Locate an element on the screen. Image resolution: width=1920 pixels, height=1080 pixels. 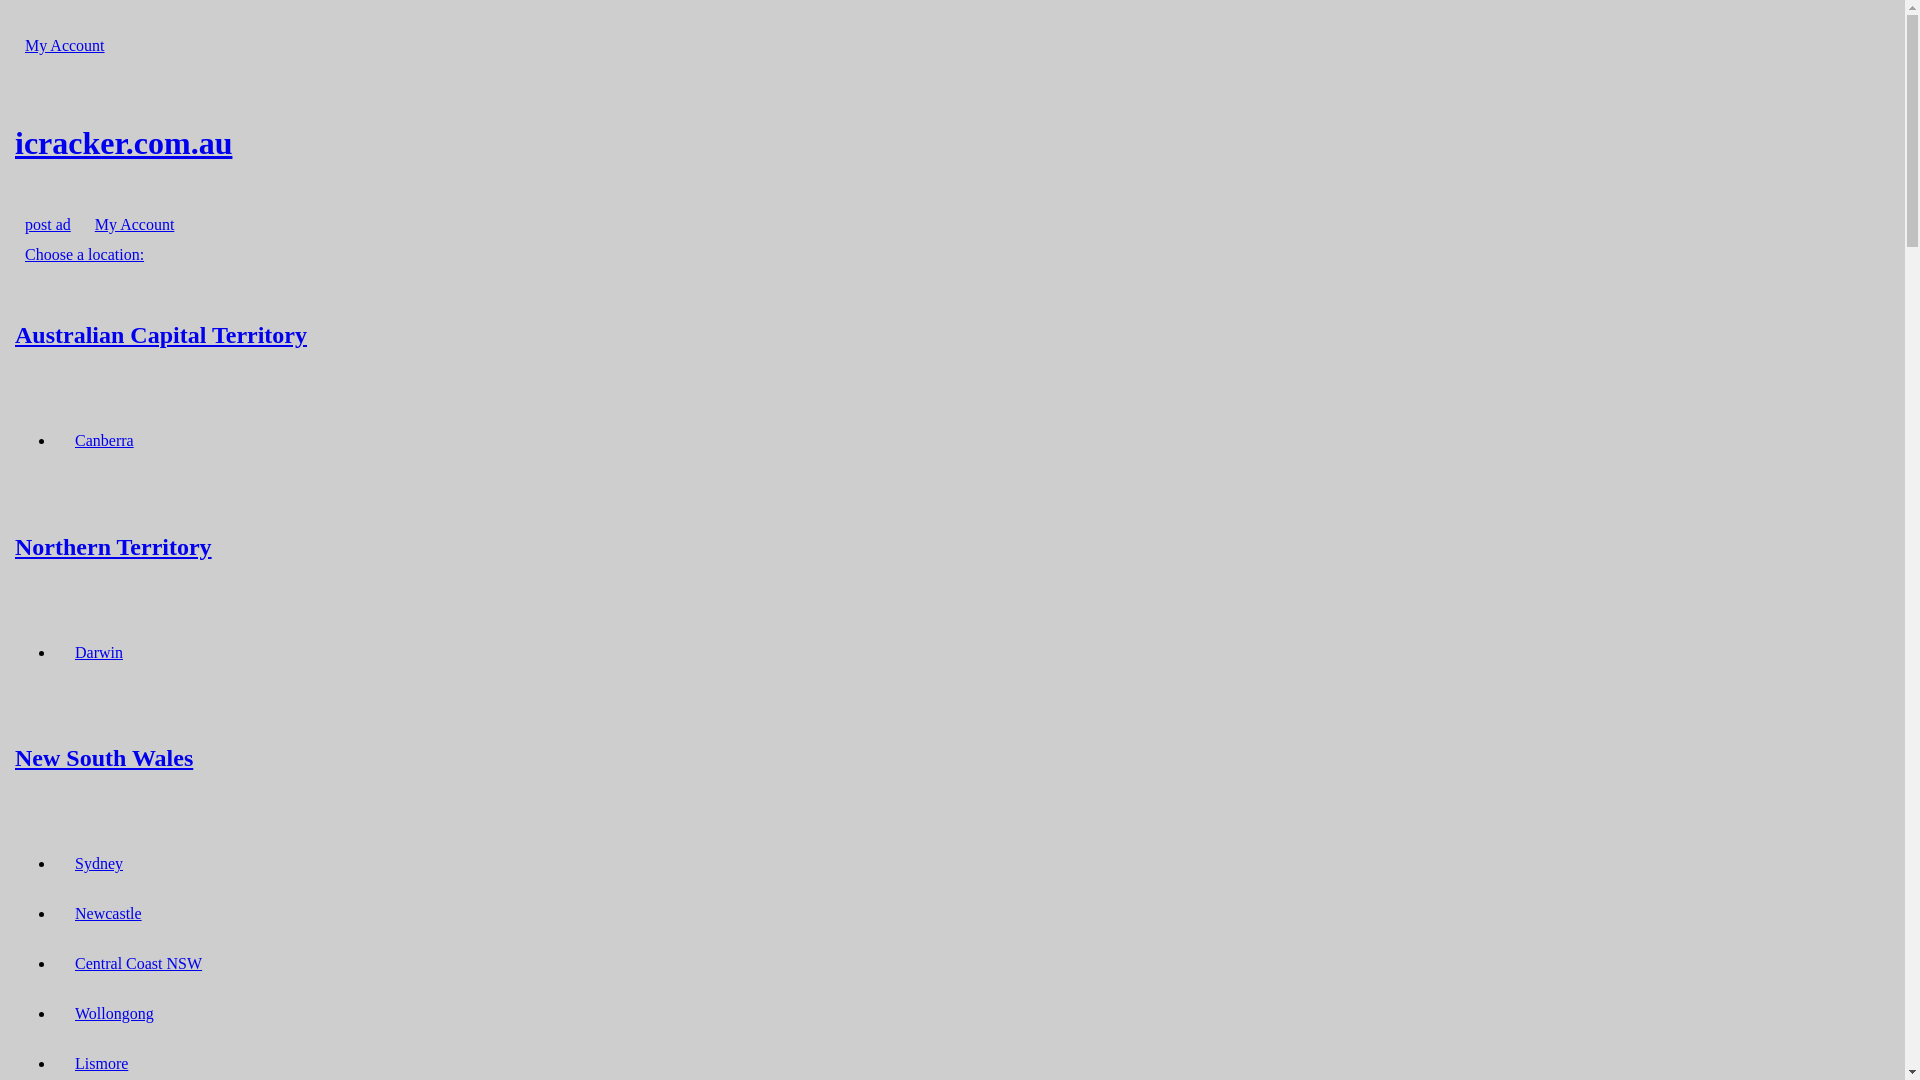
My Account is located at coordinates (135, 224).